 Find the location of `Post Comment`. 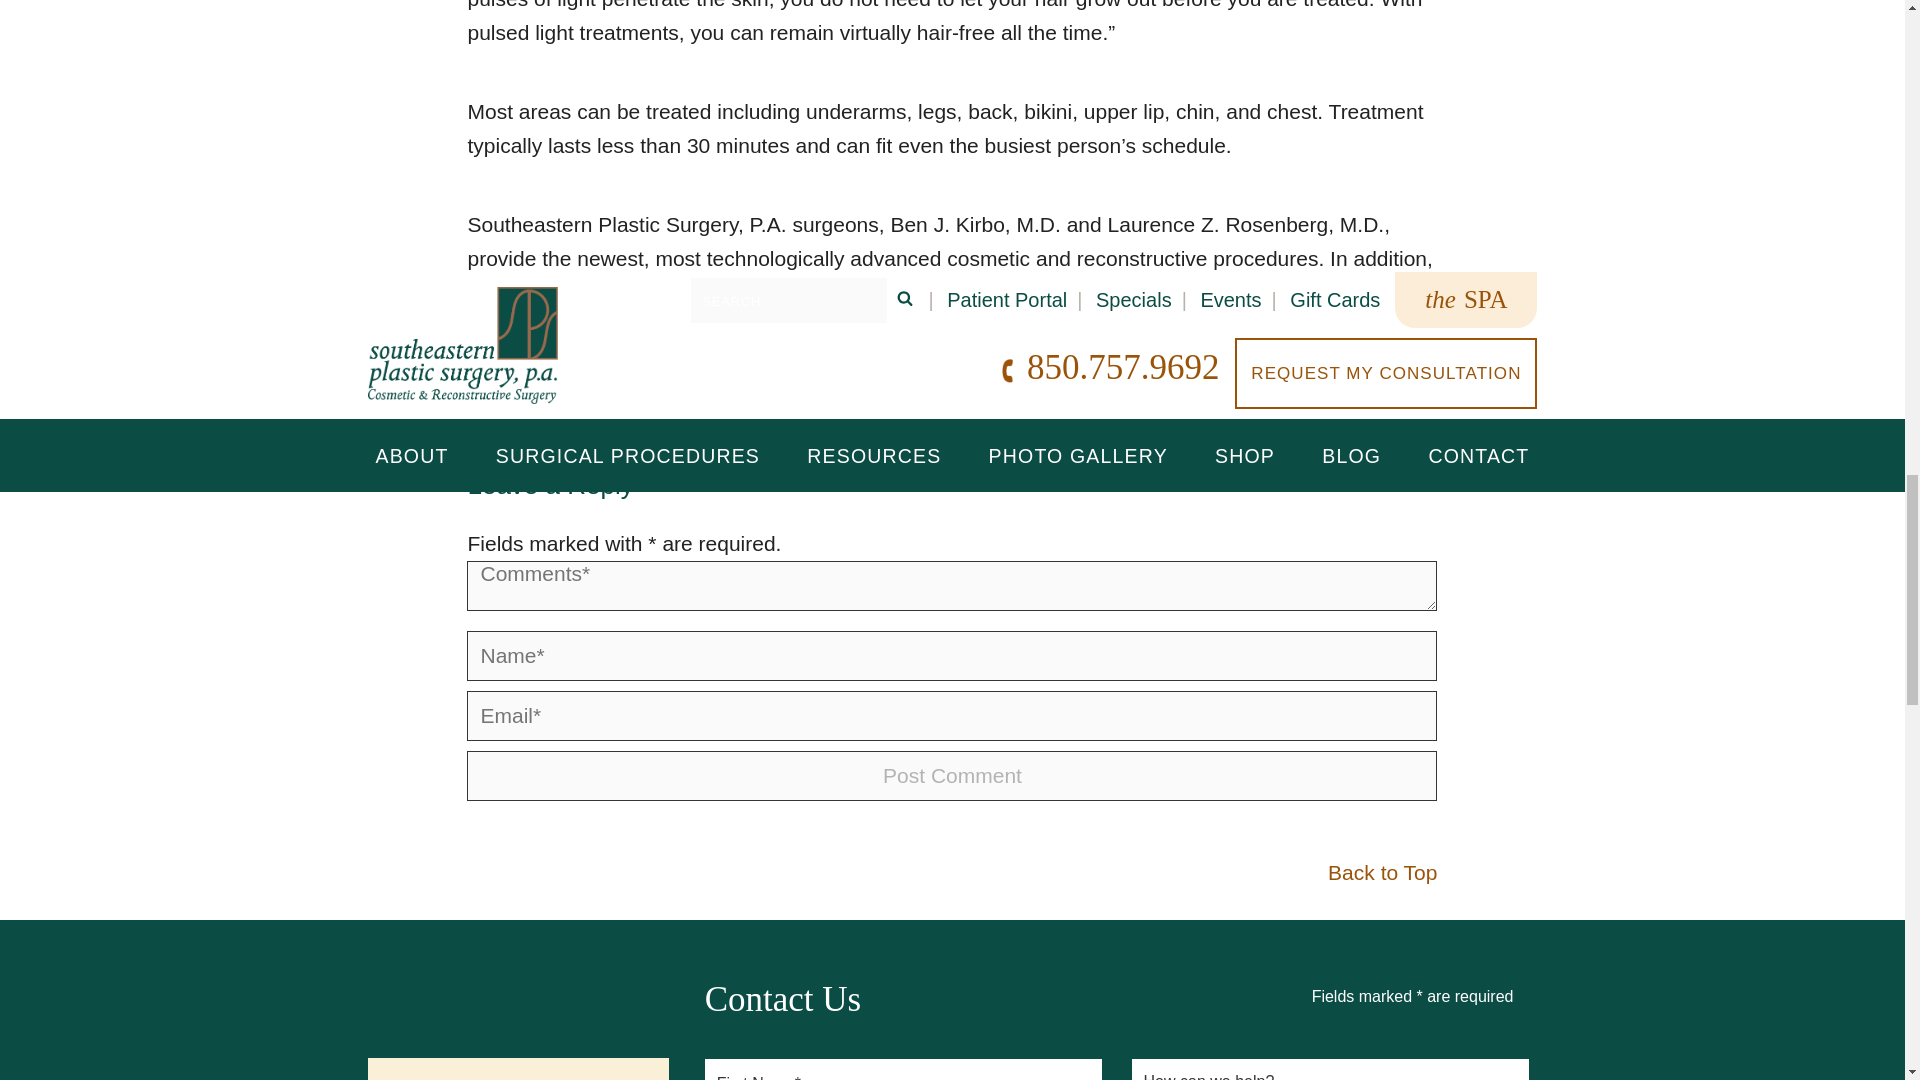

Post Comment is located at coordinates (951, 776).